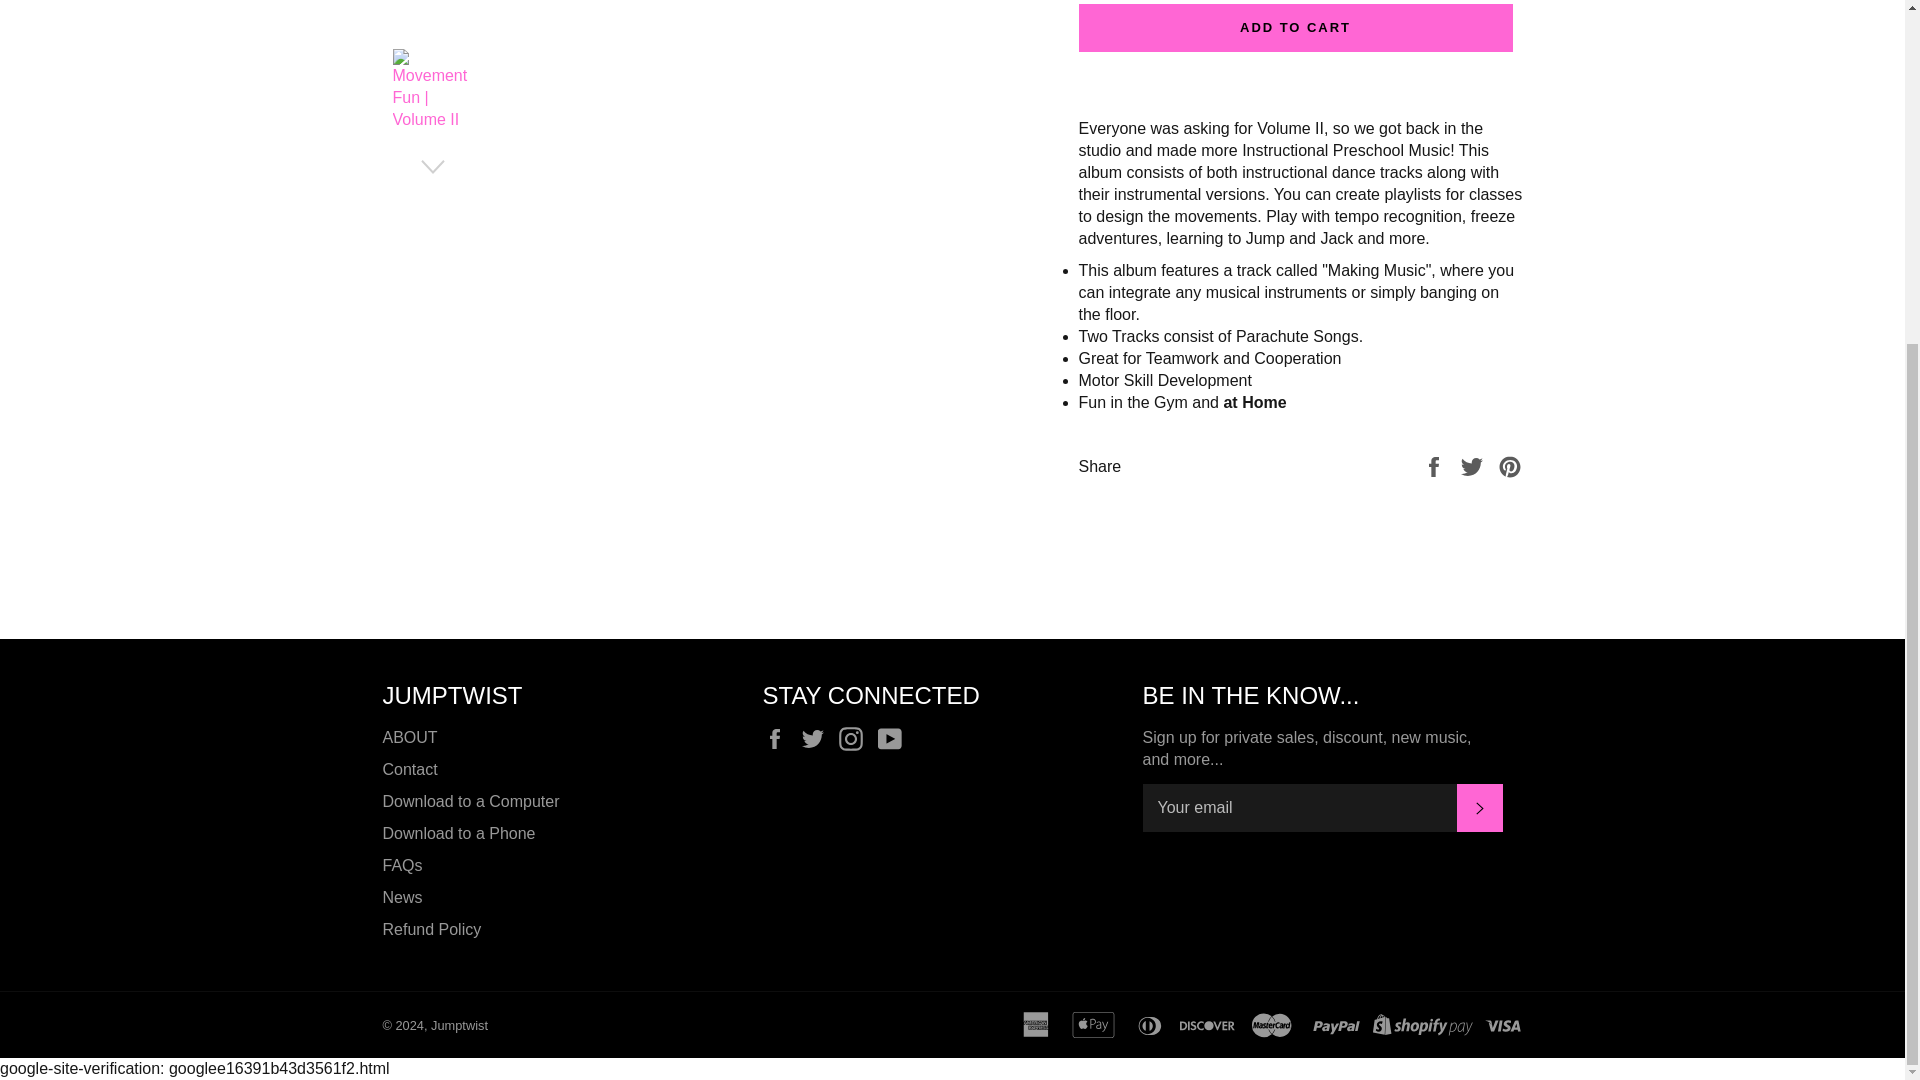 The image size is (1920, 1080). Describe the element at coordinates (1510, 465) in the screenshot. I see `Pin on Pinterest` at that location.